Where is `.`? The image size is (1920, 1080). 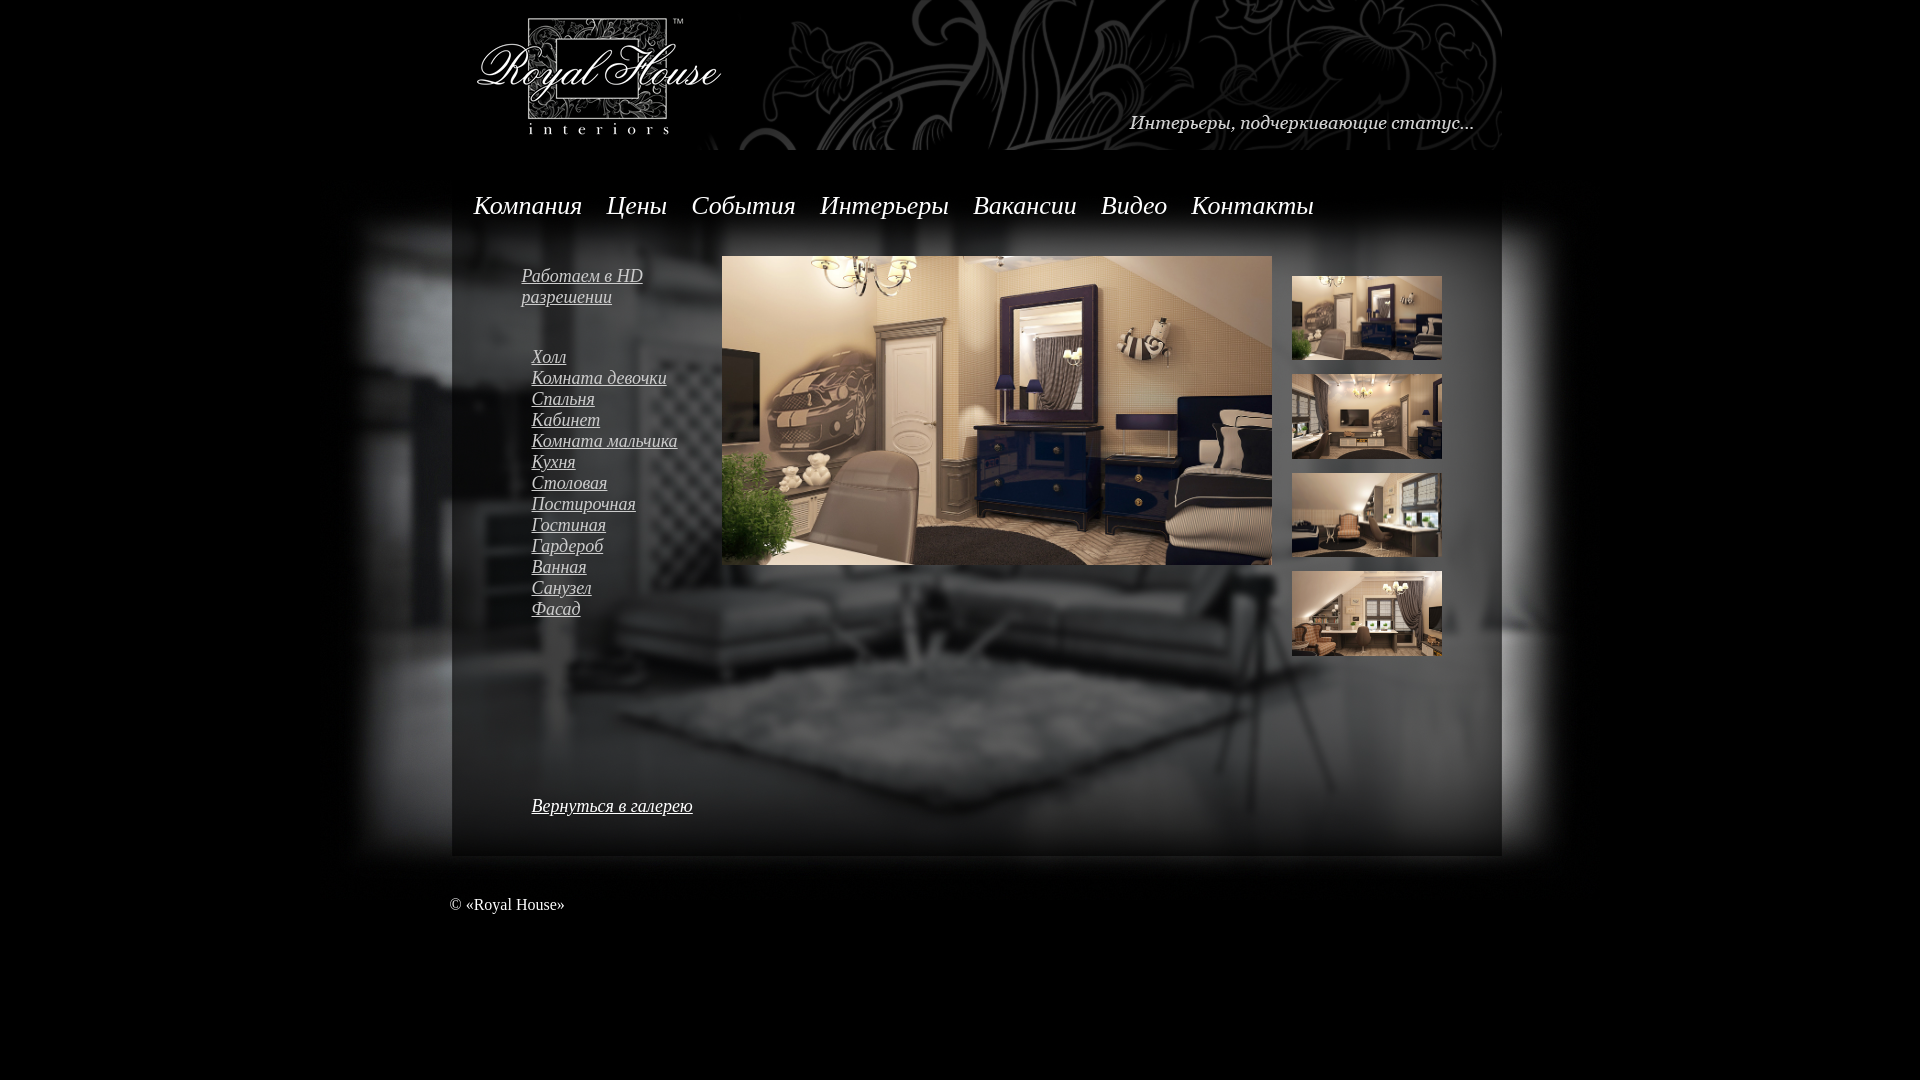
. is located at coordinates (1072, 574).